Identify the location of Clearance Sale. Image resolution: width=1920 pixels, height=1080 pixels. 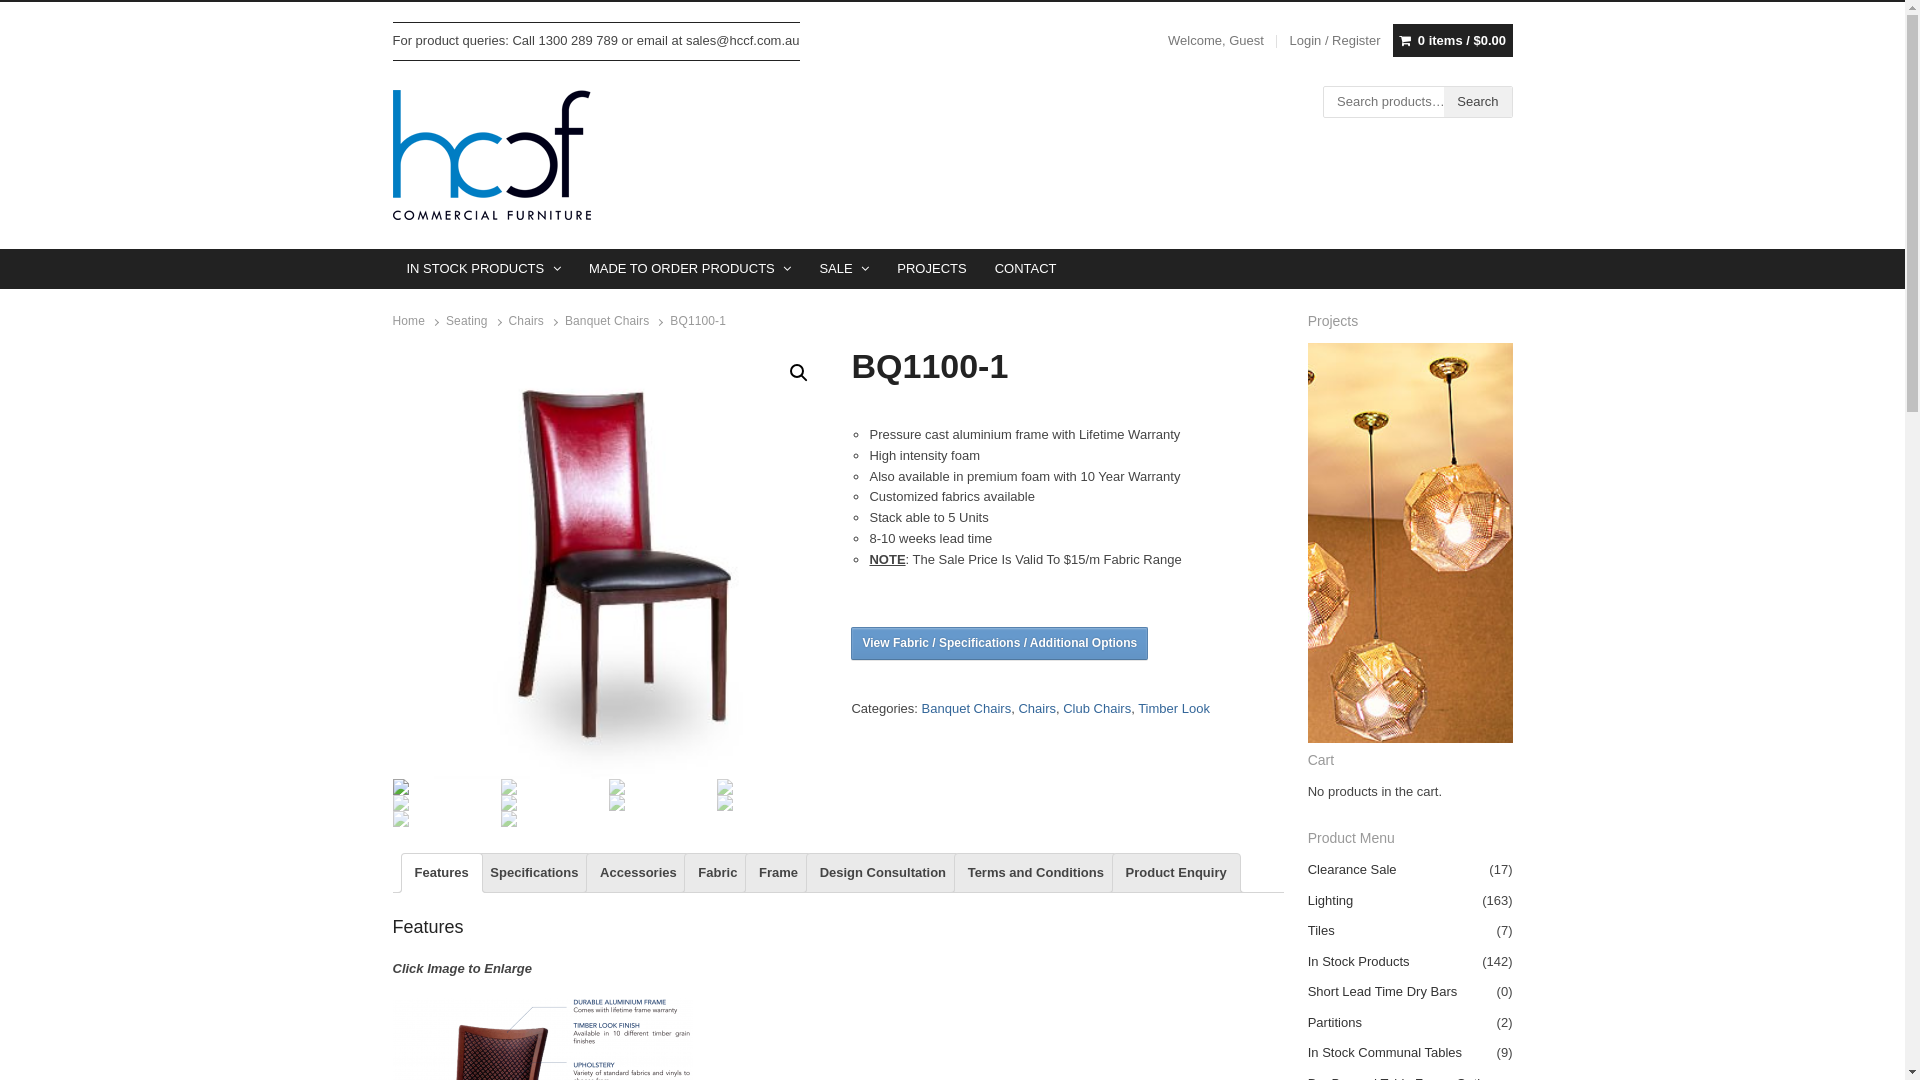
(1352, 870).